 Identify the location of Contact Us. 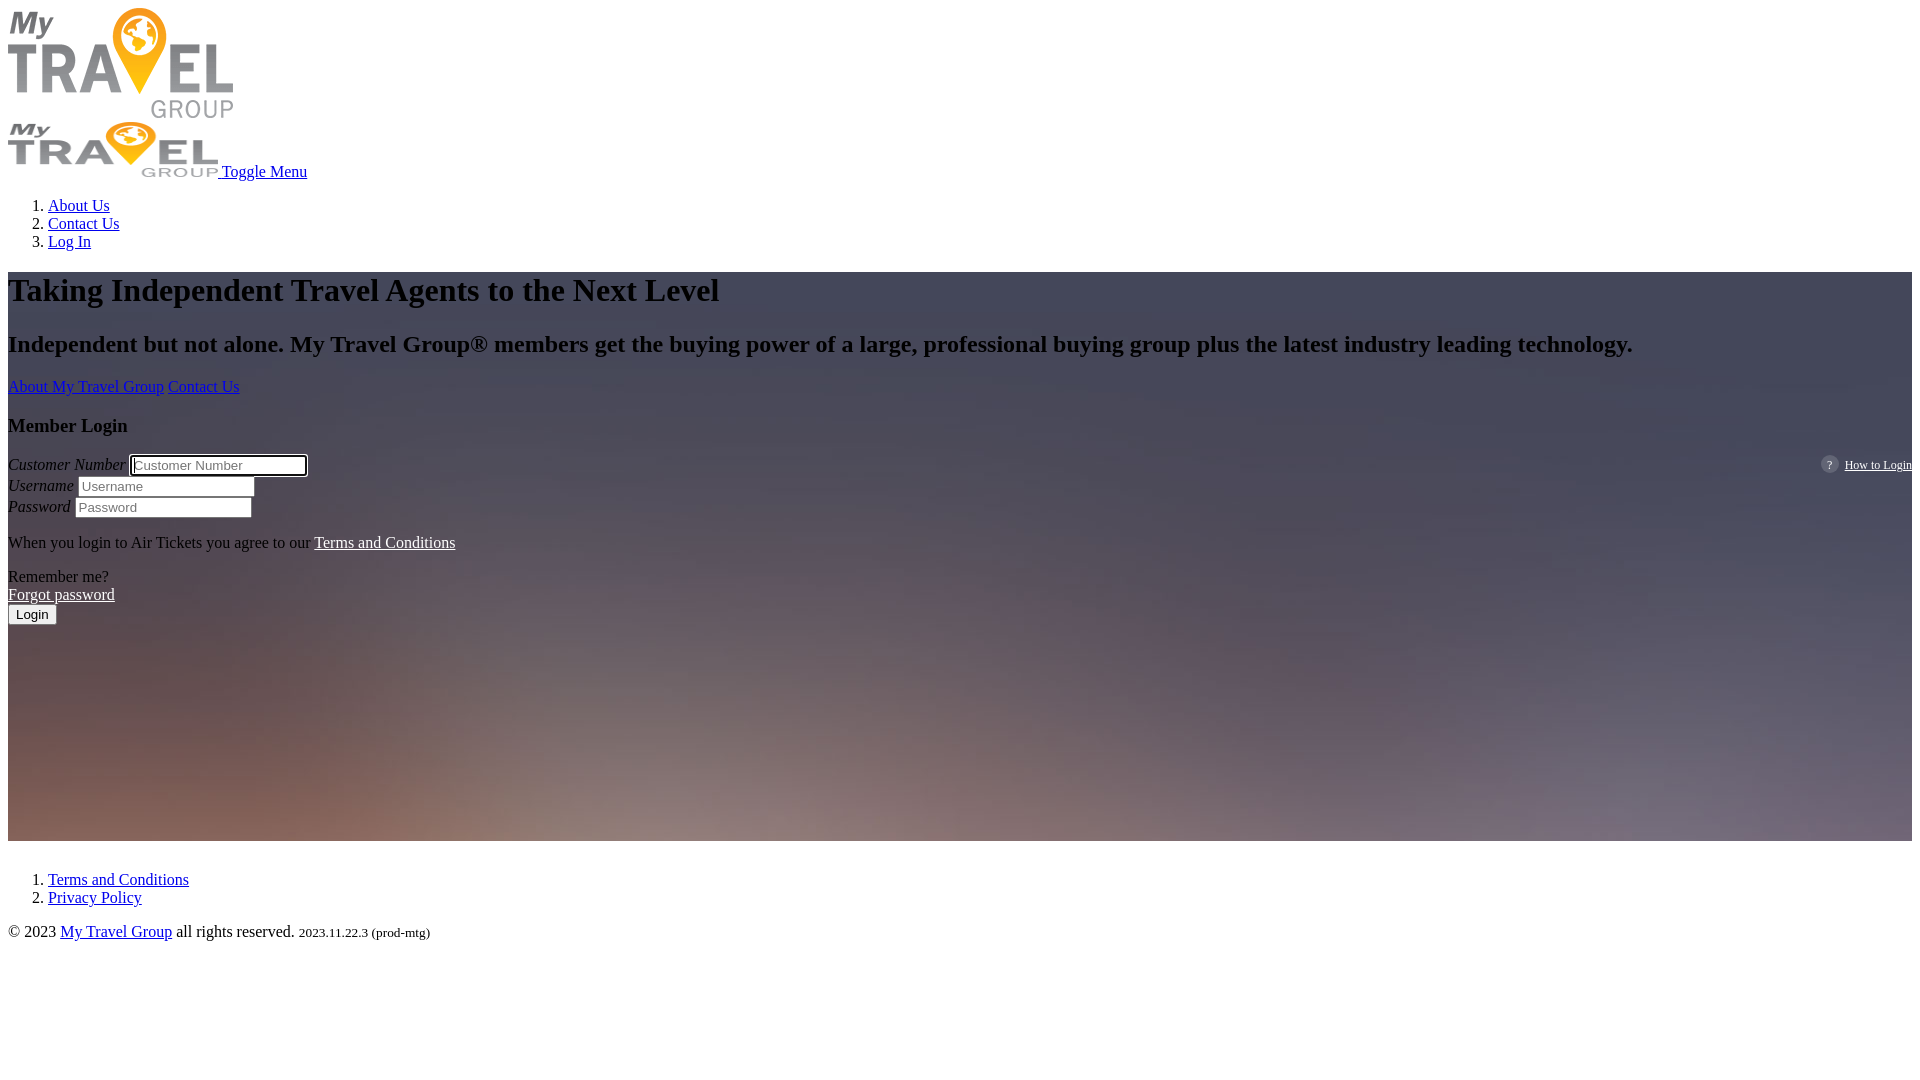
(84, 224).